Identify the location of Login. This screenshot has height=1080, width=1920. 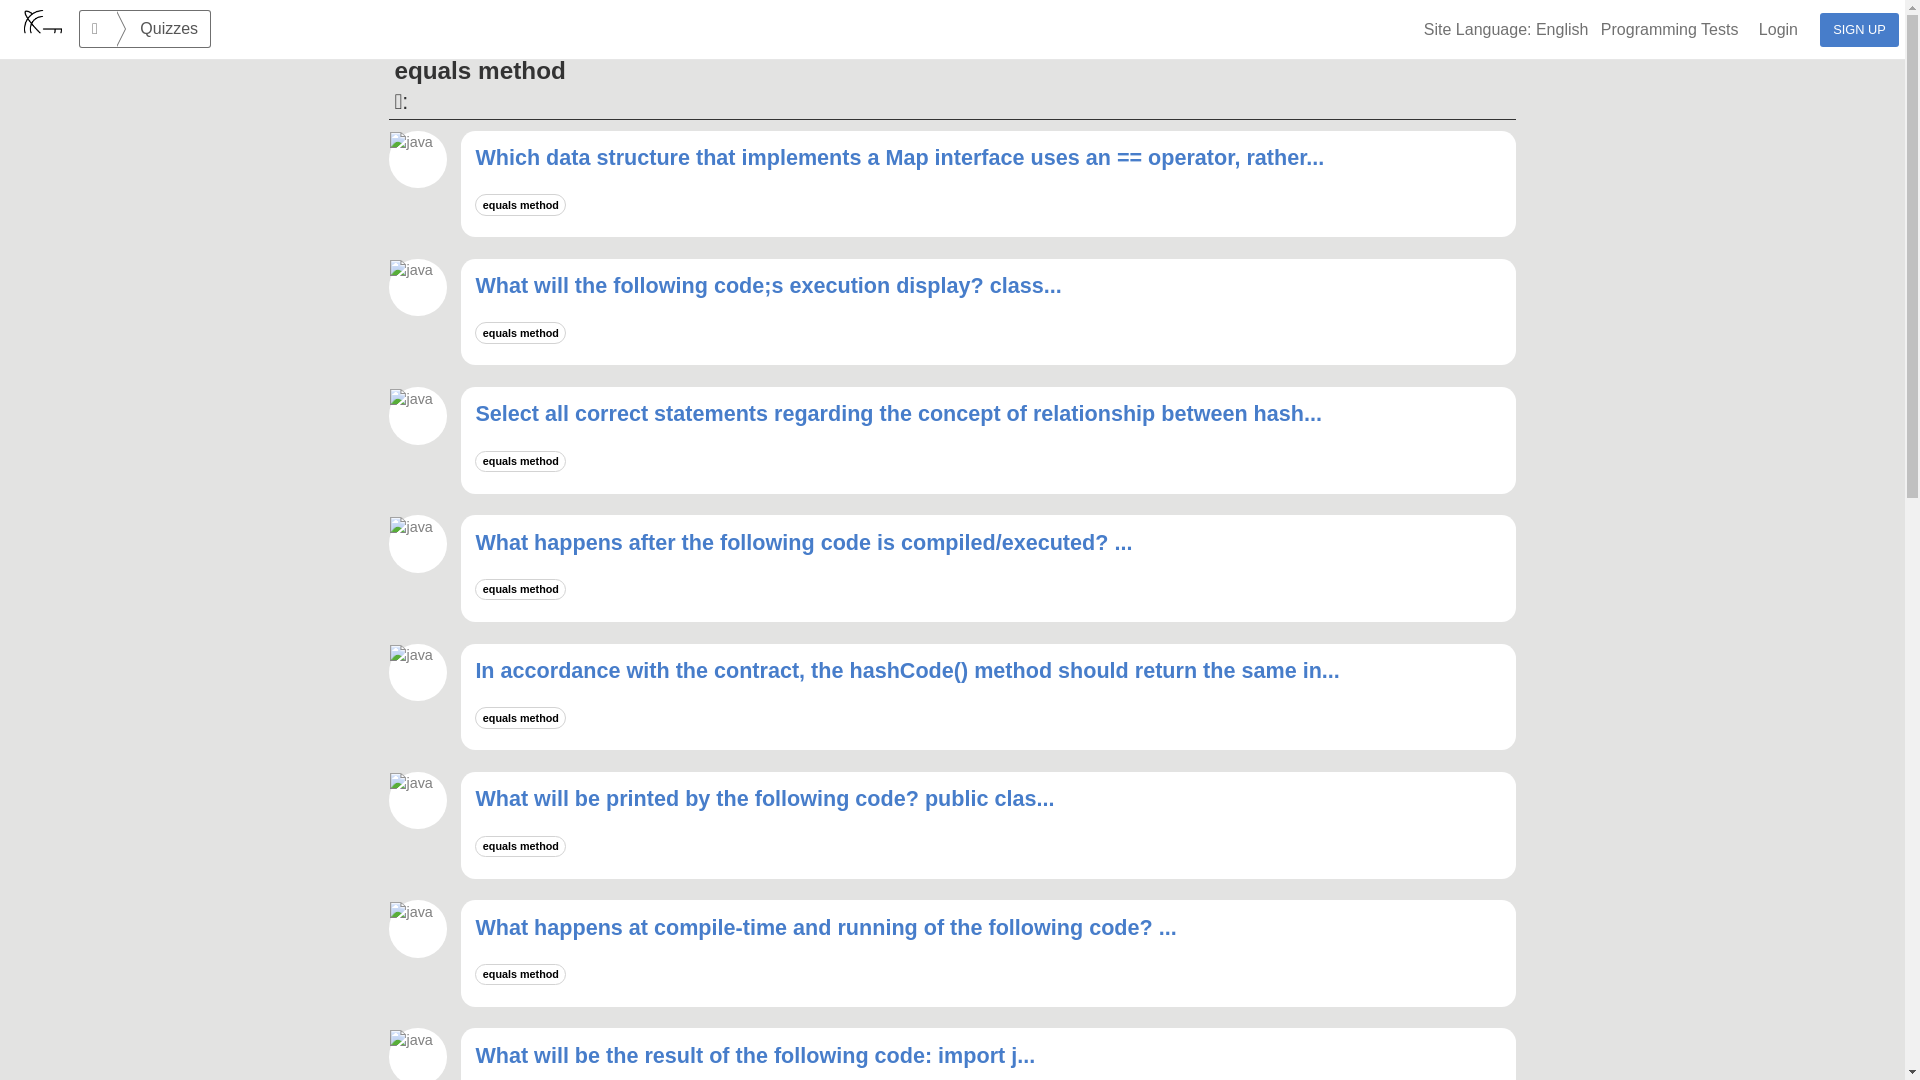
(1786, 30).